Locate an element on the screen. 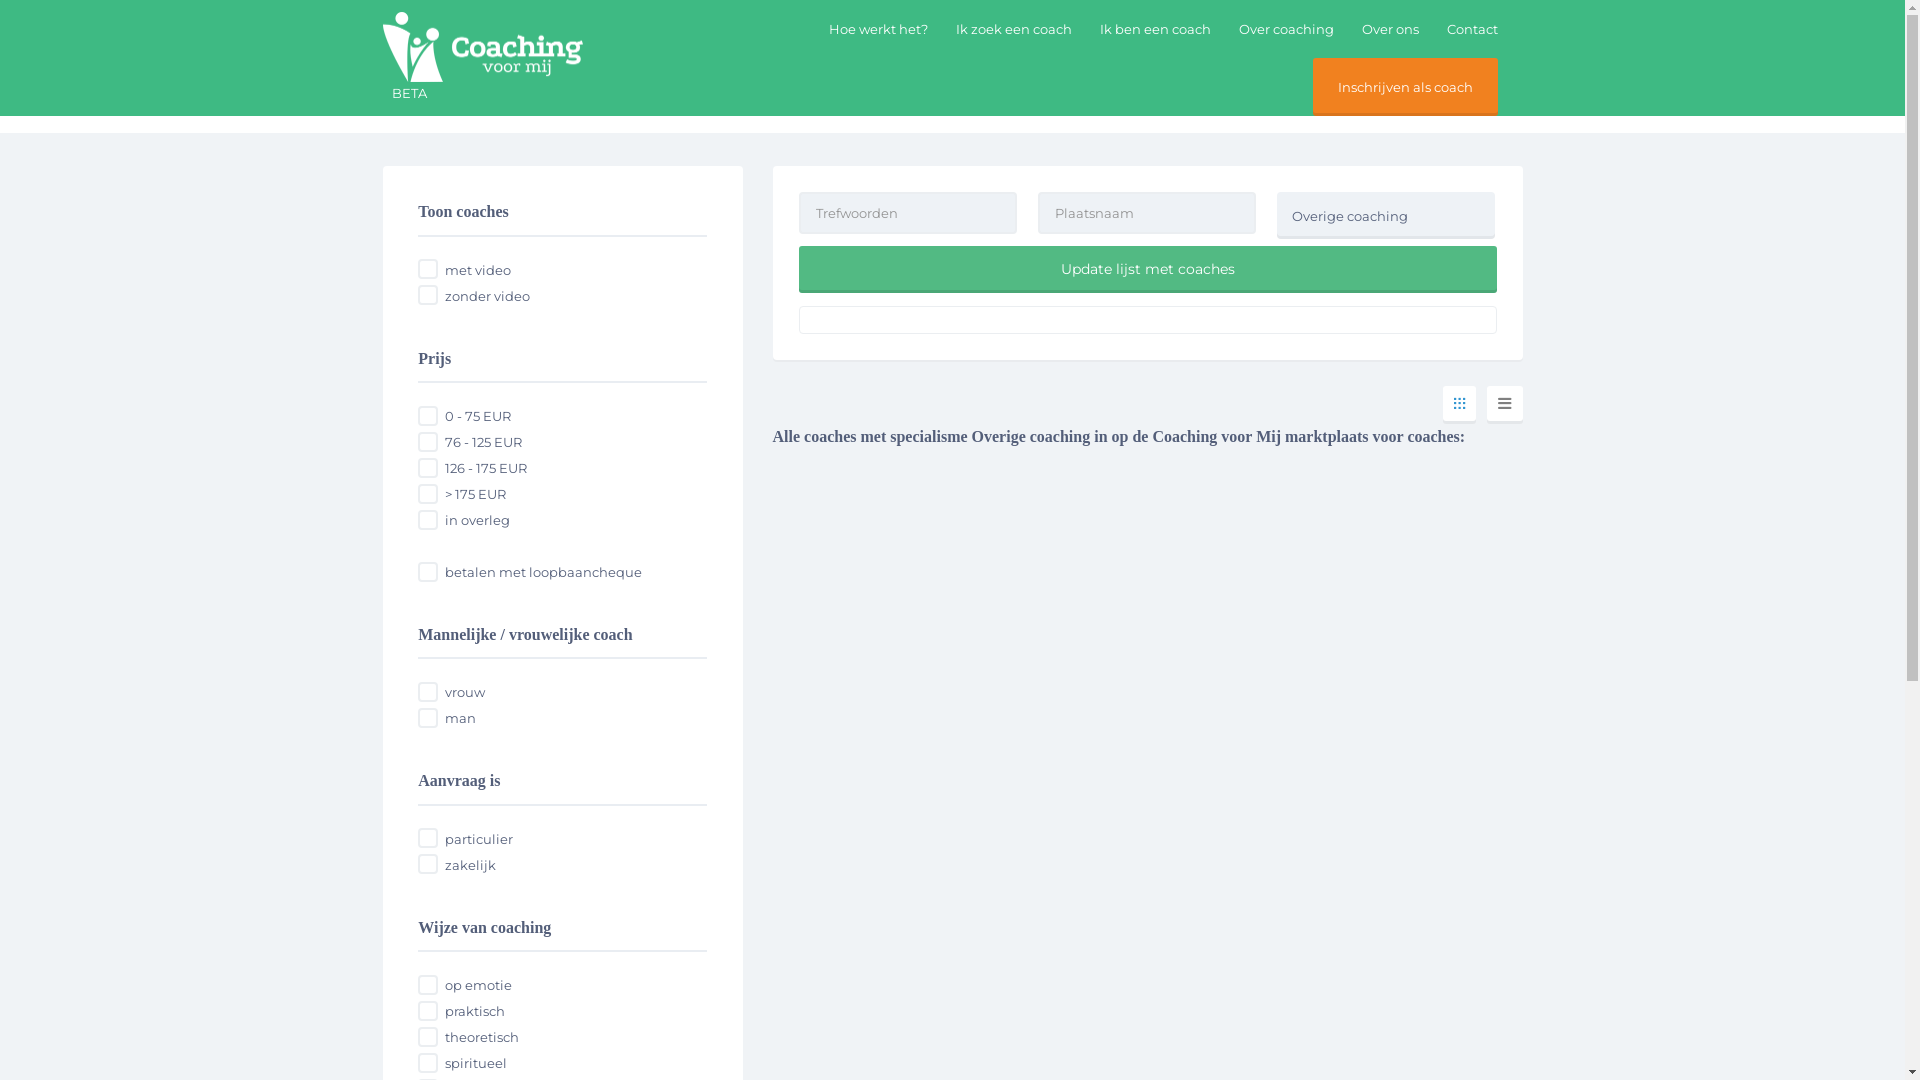 The width and height of the screenshot is (1920, 1080). Ik ben een coach is located at coordinates (1156, 29).